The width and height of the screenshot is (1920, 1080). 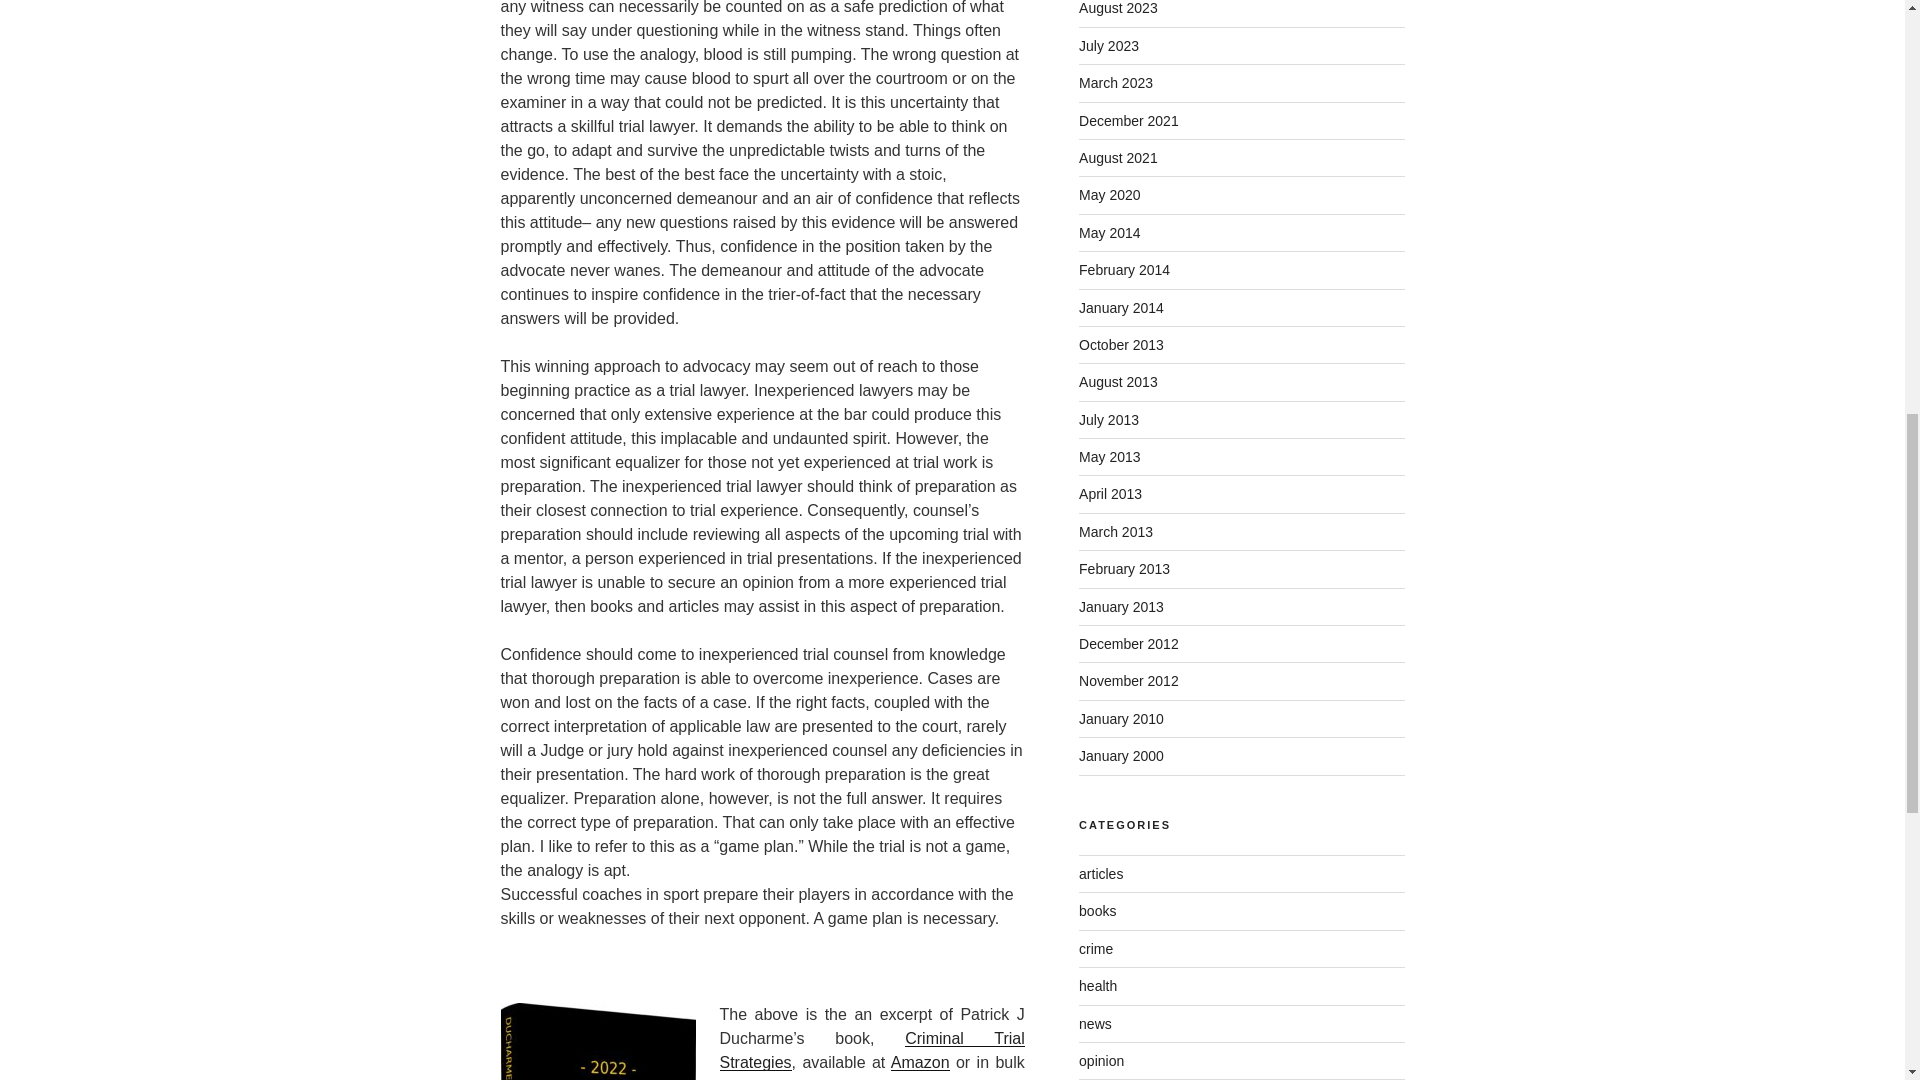 I want to click on MedicaLegal Publishing, so click(x=862, y=1078).